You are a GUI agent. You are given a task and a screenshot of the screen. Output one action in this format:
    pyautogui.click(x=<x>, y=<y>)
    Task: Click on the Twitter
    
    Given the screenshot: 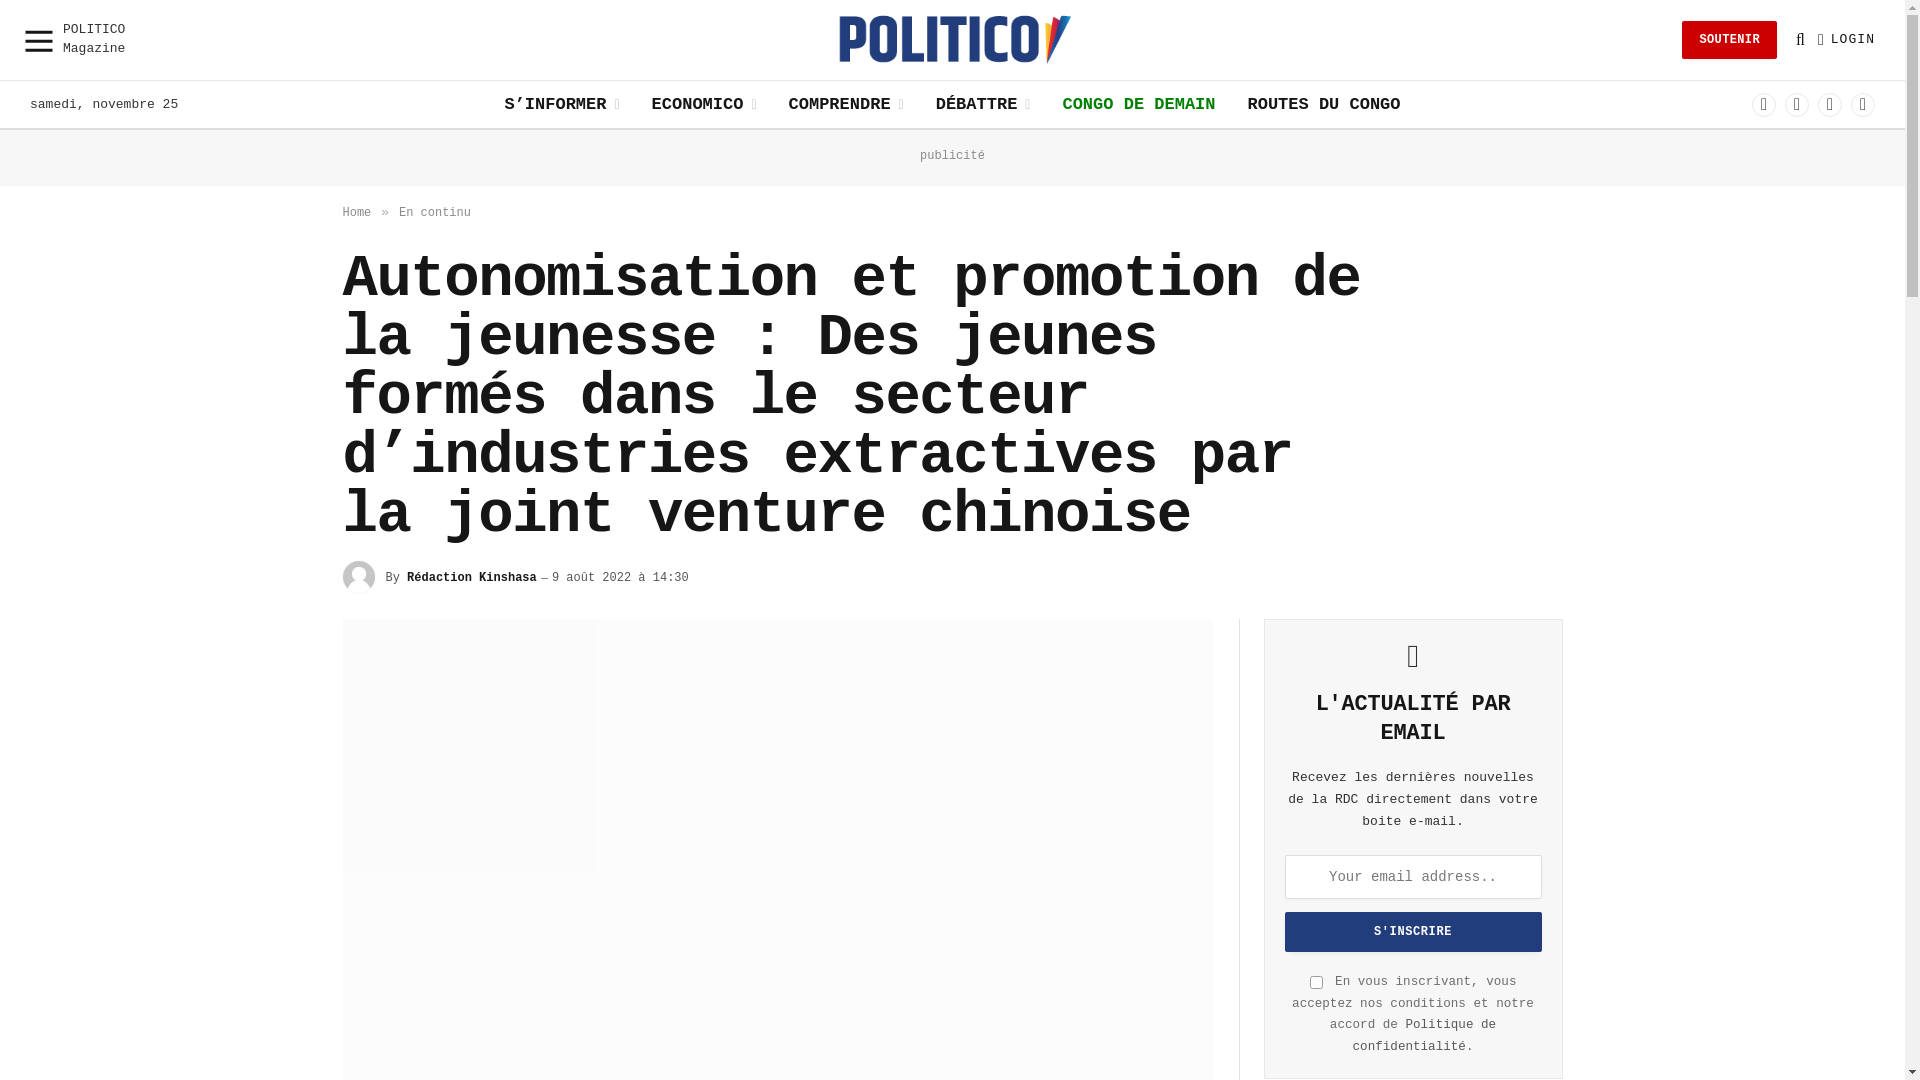 What is the action you would take?
    pyautogui.click(x=1797, y=104)
    